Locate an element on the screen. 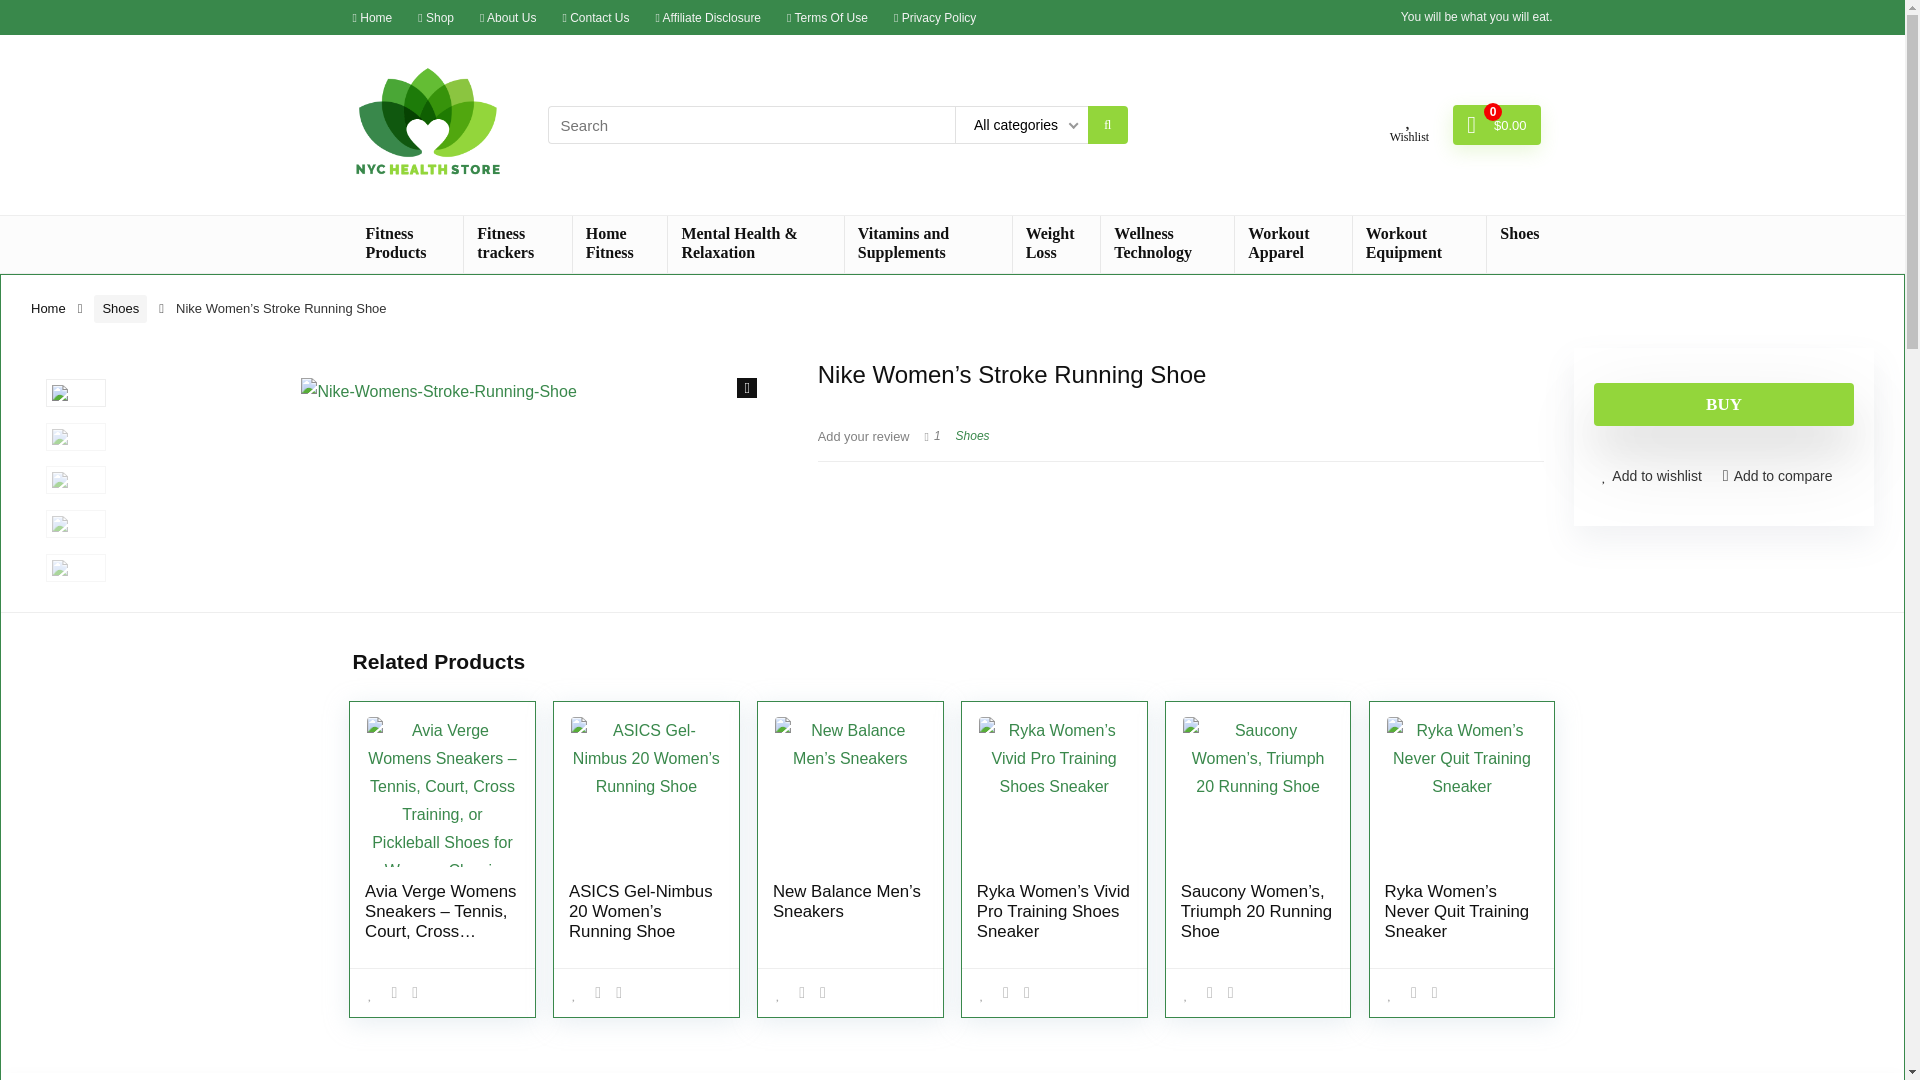  Contact Us is located at coordinates (596, 16).